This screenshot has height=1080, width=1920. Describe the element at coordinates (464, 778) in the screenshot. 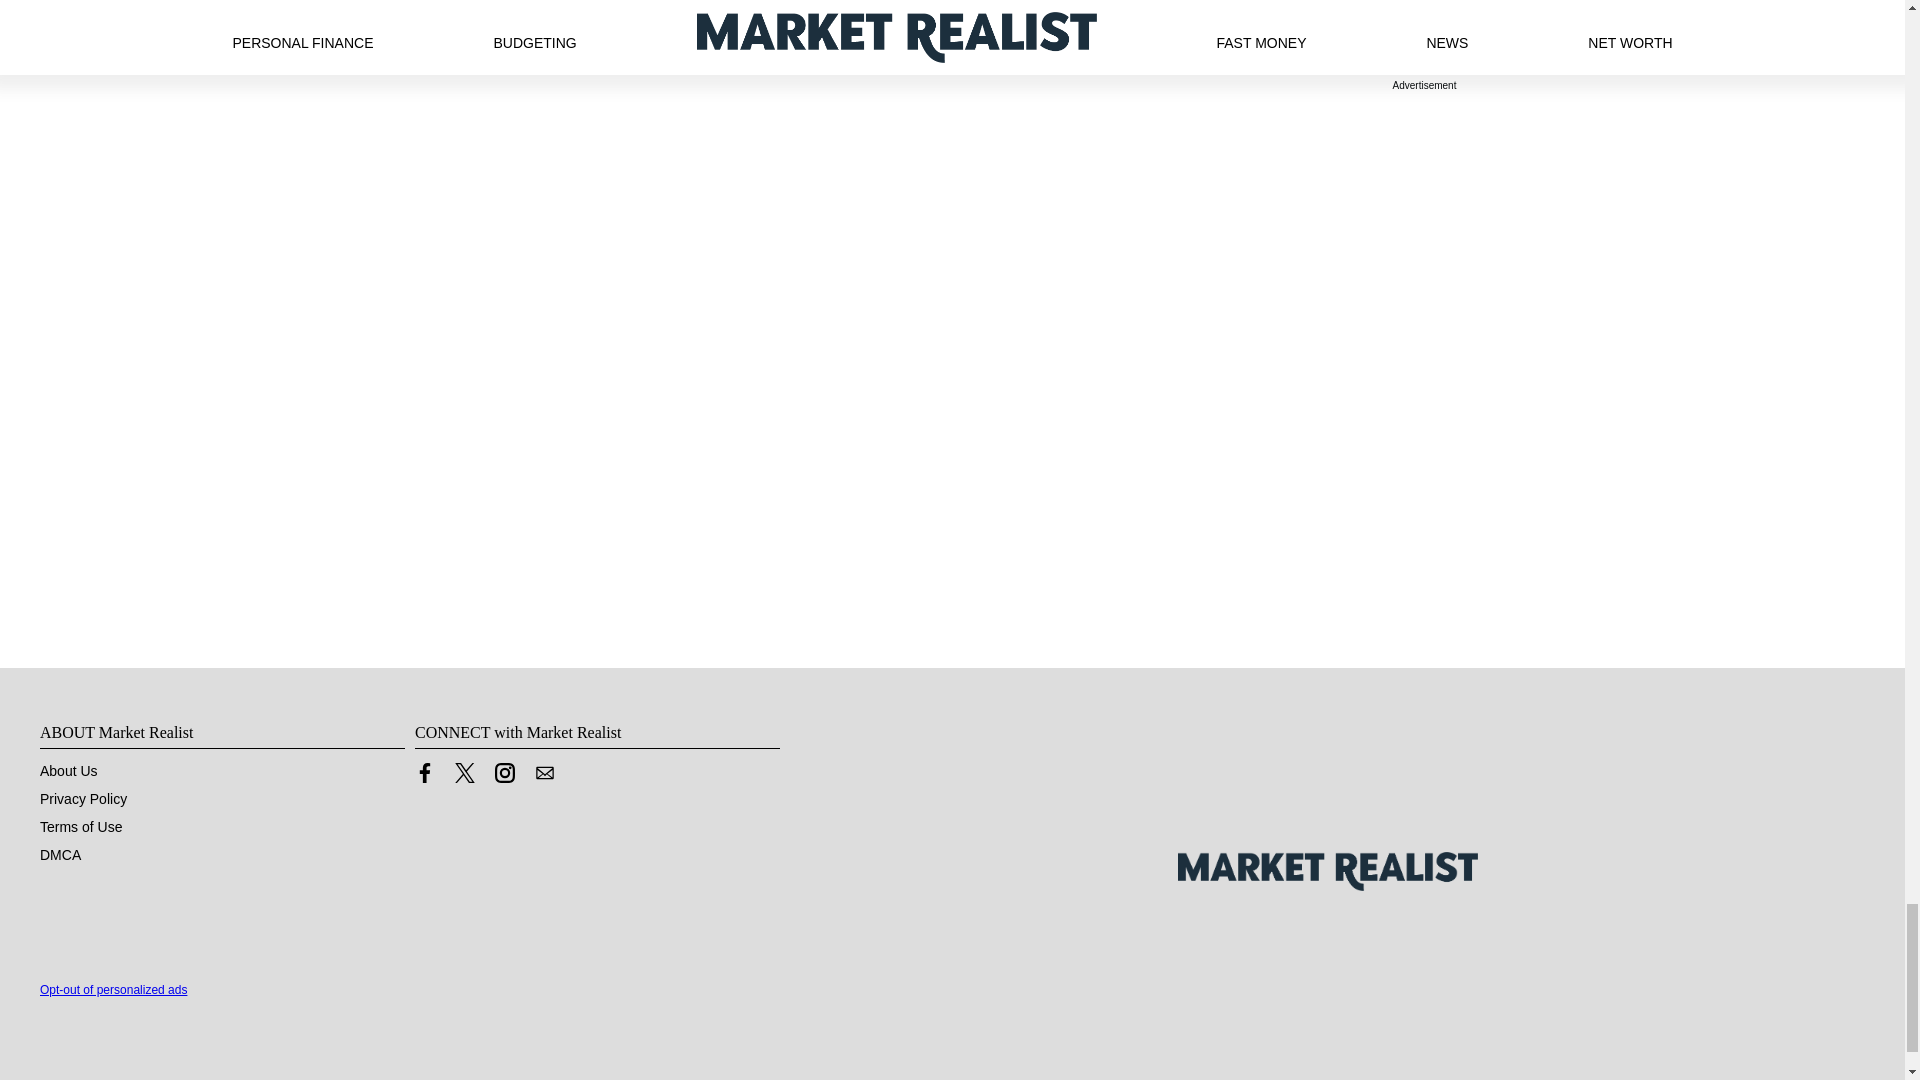

I see `Link to X` at that location.